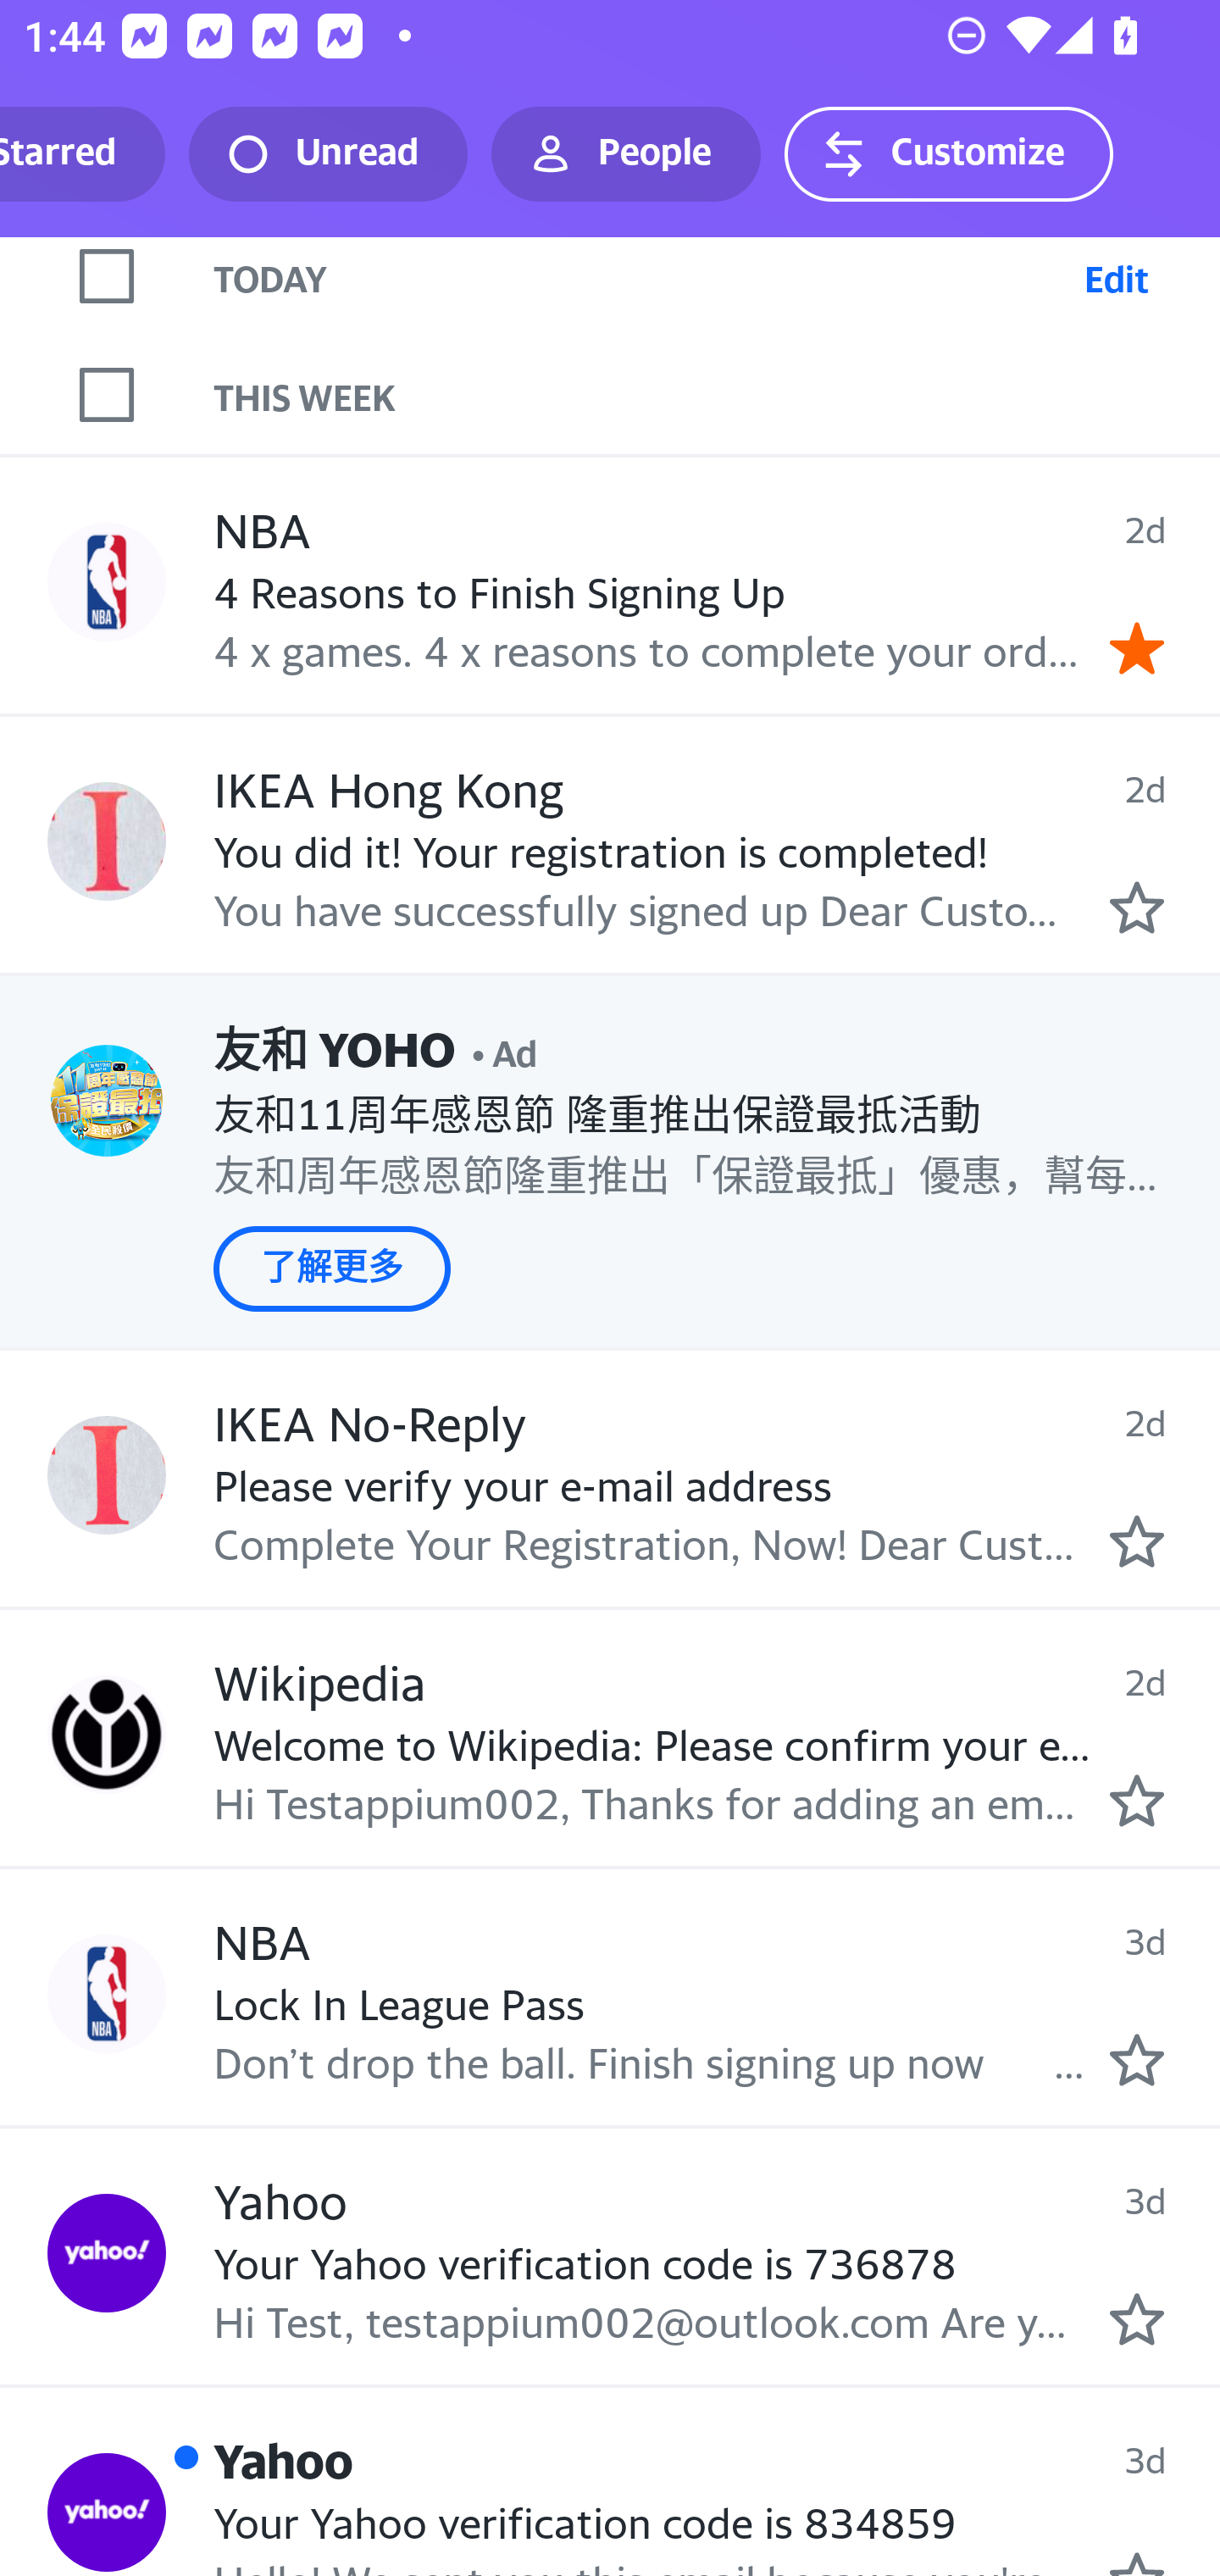 This screenshot has height=2576, width=1220. I want to click on Profile
NBA, so click(107, 581).